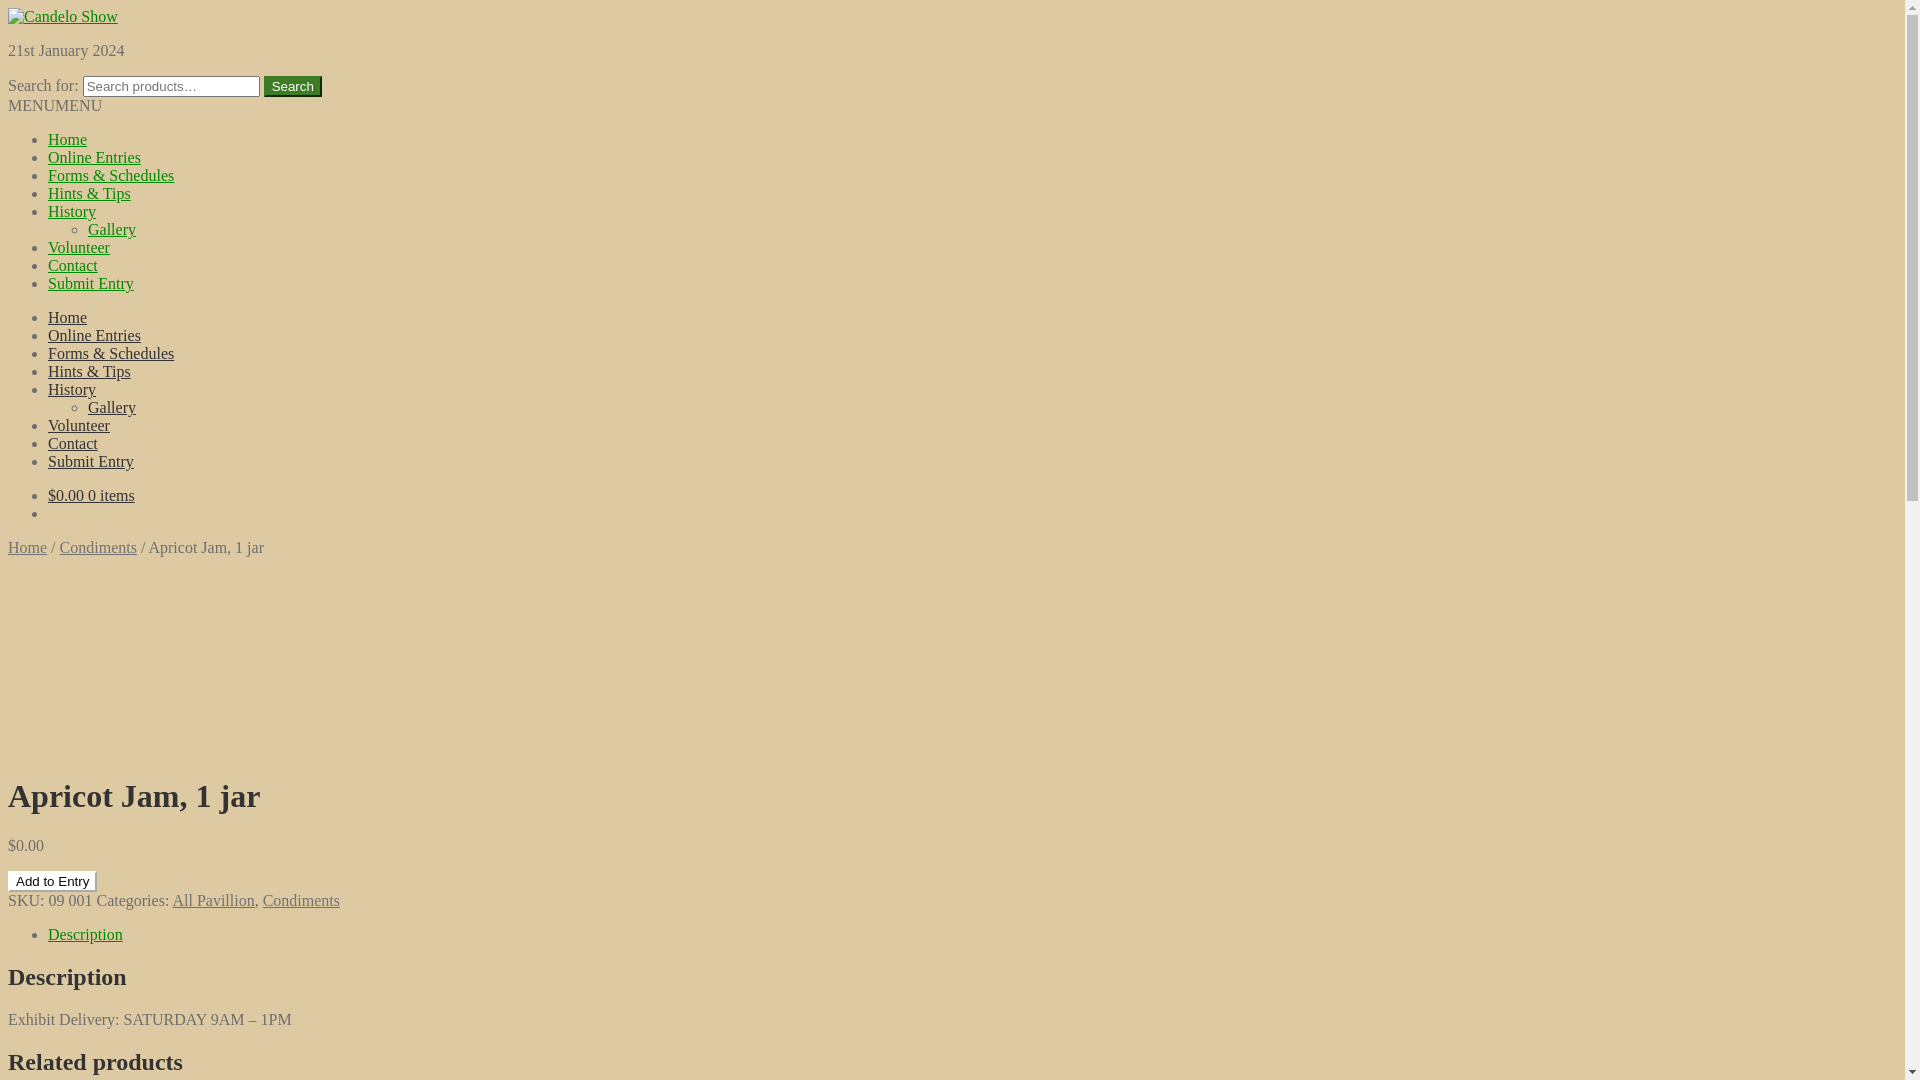  What do you see at coordinates (72, 390) in the screenshot?
I see `History` at bounding box center [72, 390].